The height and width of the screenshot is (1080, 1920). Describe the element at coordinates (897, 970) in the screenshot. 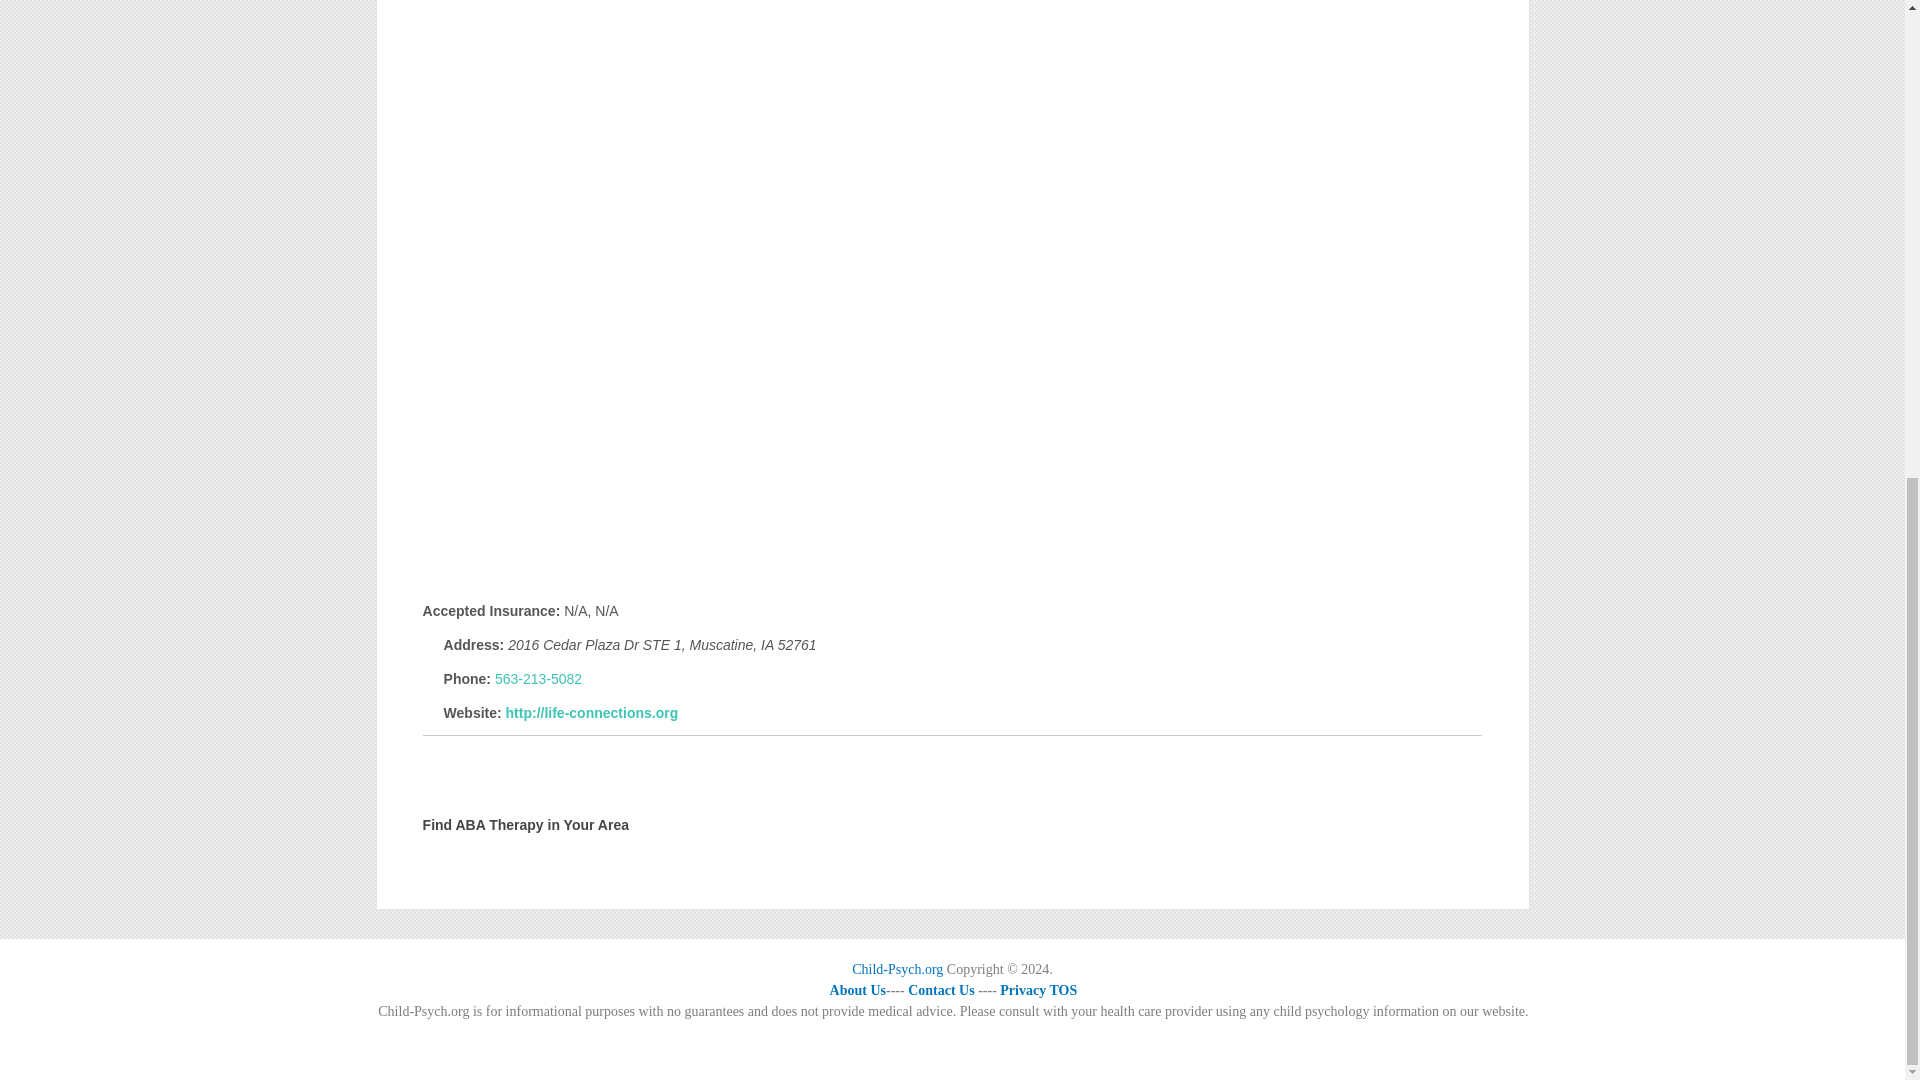

I see `Child-Psych.org` at that location.